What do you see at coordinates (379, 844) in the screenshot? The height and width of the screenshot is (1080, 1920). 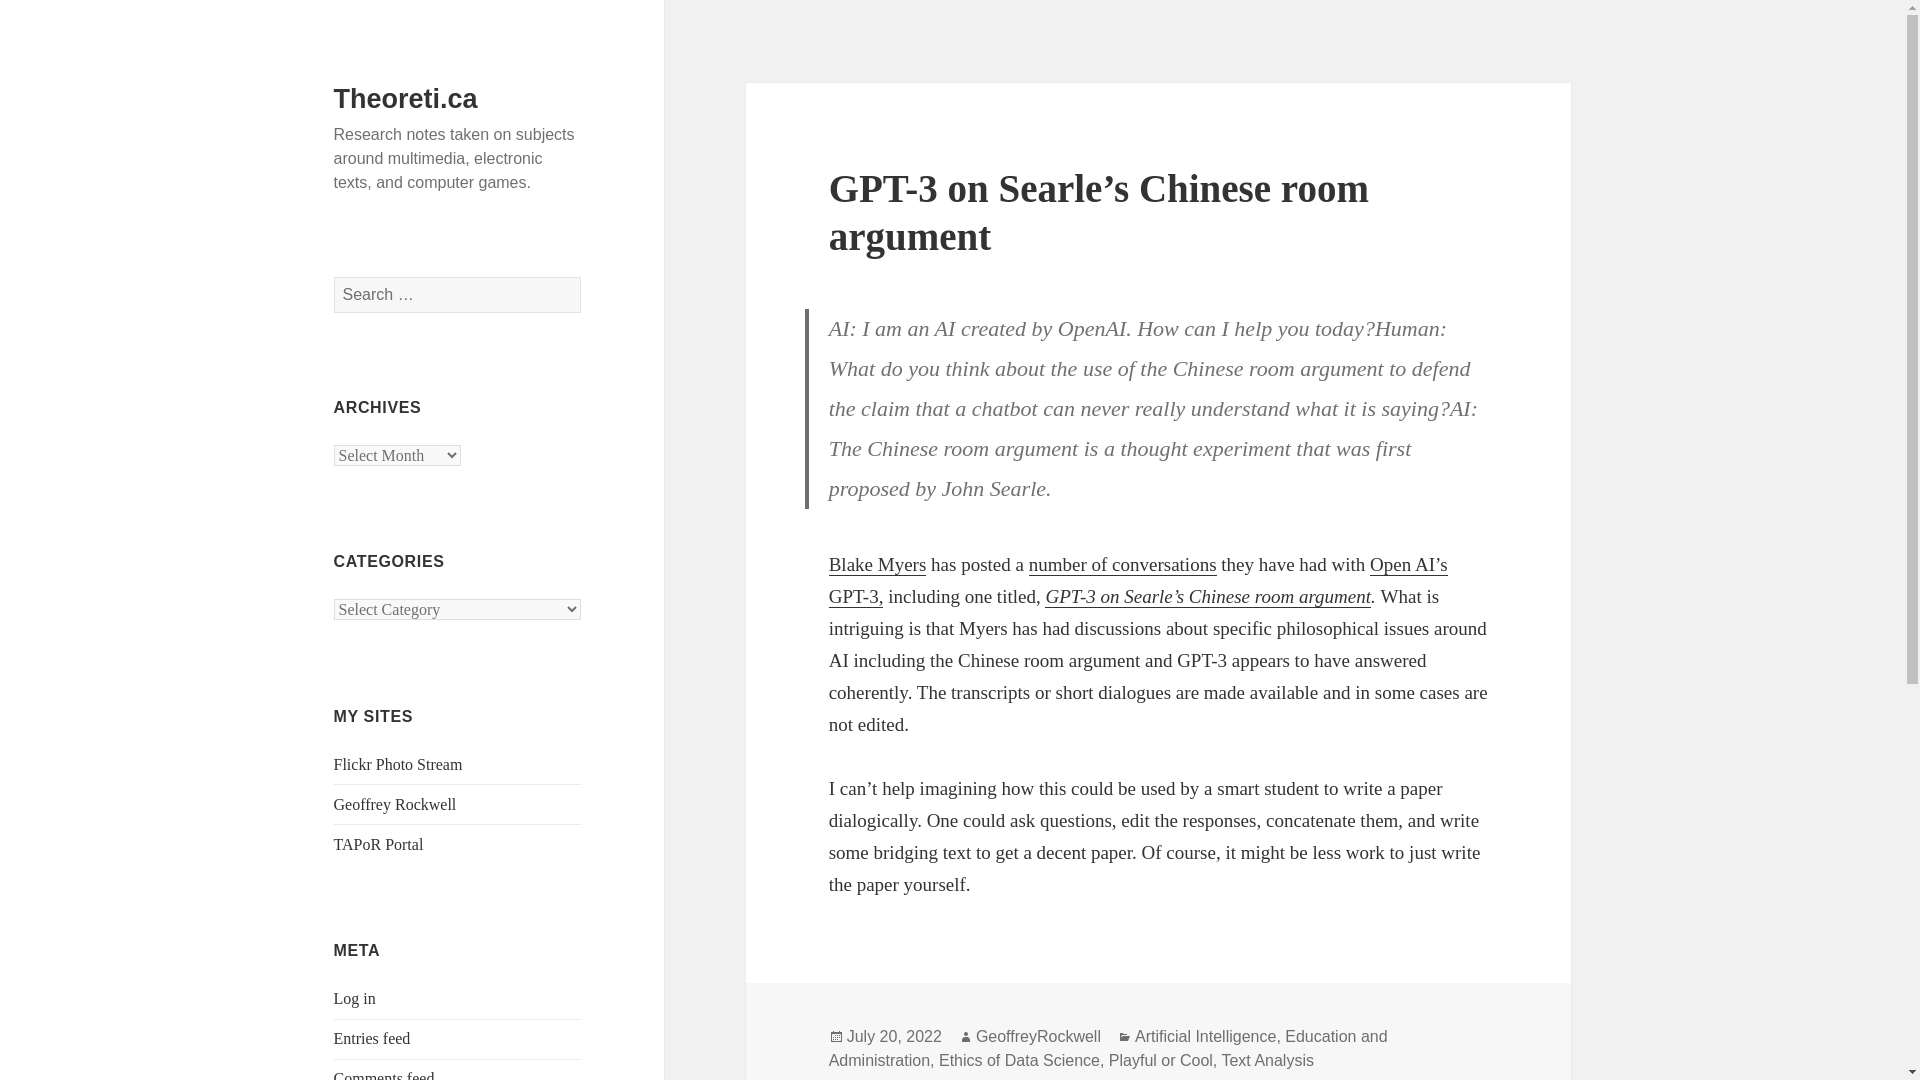 I see `TAPoR Portal` at bounding box center [379, 844].